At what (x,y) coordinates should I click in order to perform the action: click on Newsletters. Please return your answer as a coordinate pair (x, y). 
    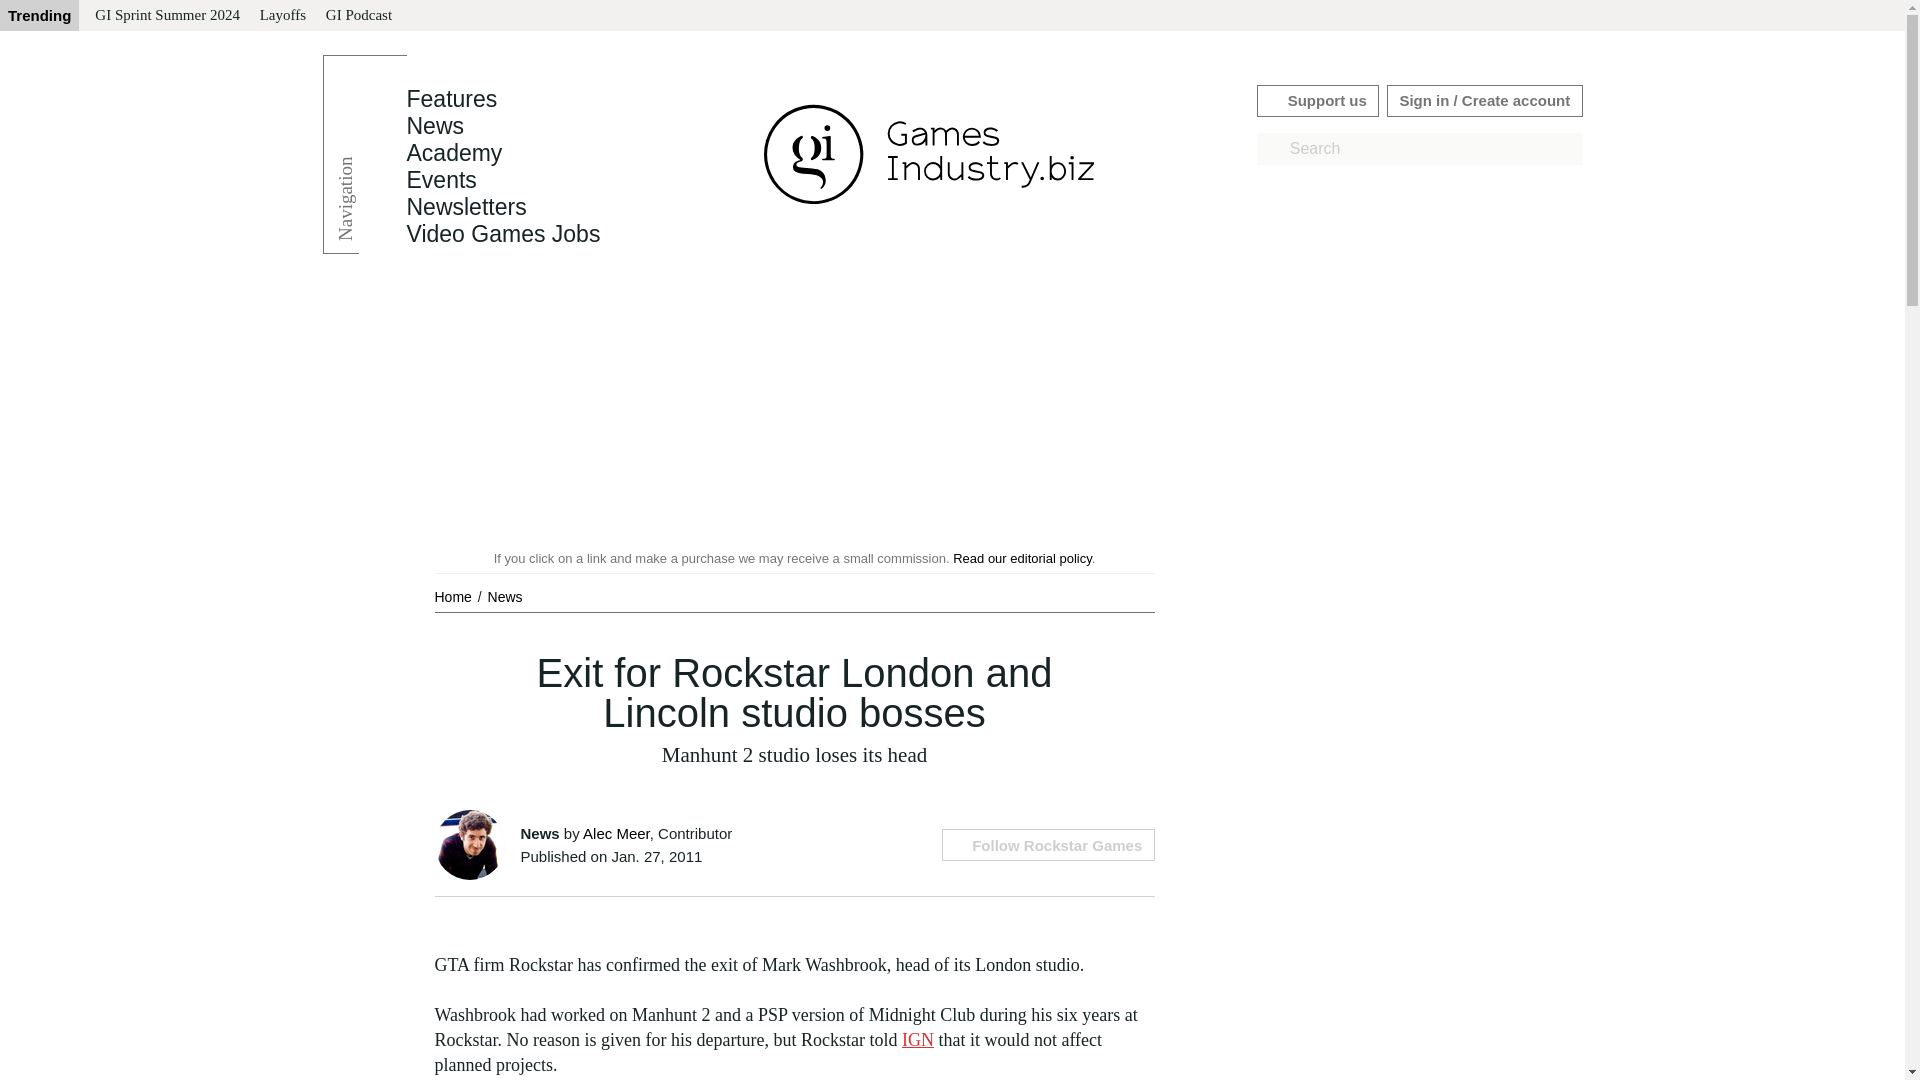
    Looking at the image, I should click on (466, 207).